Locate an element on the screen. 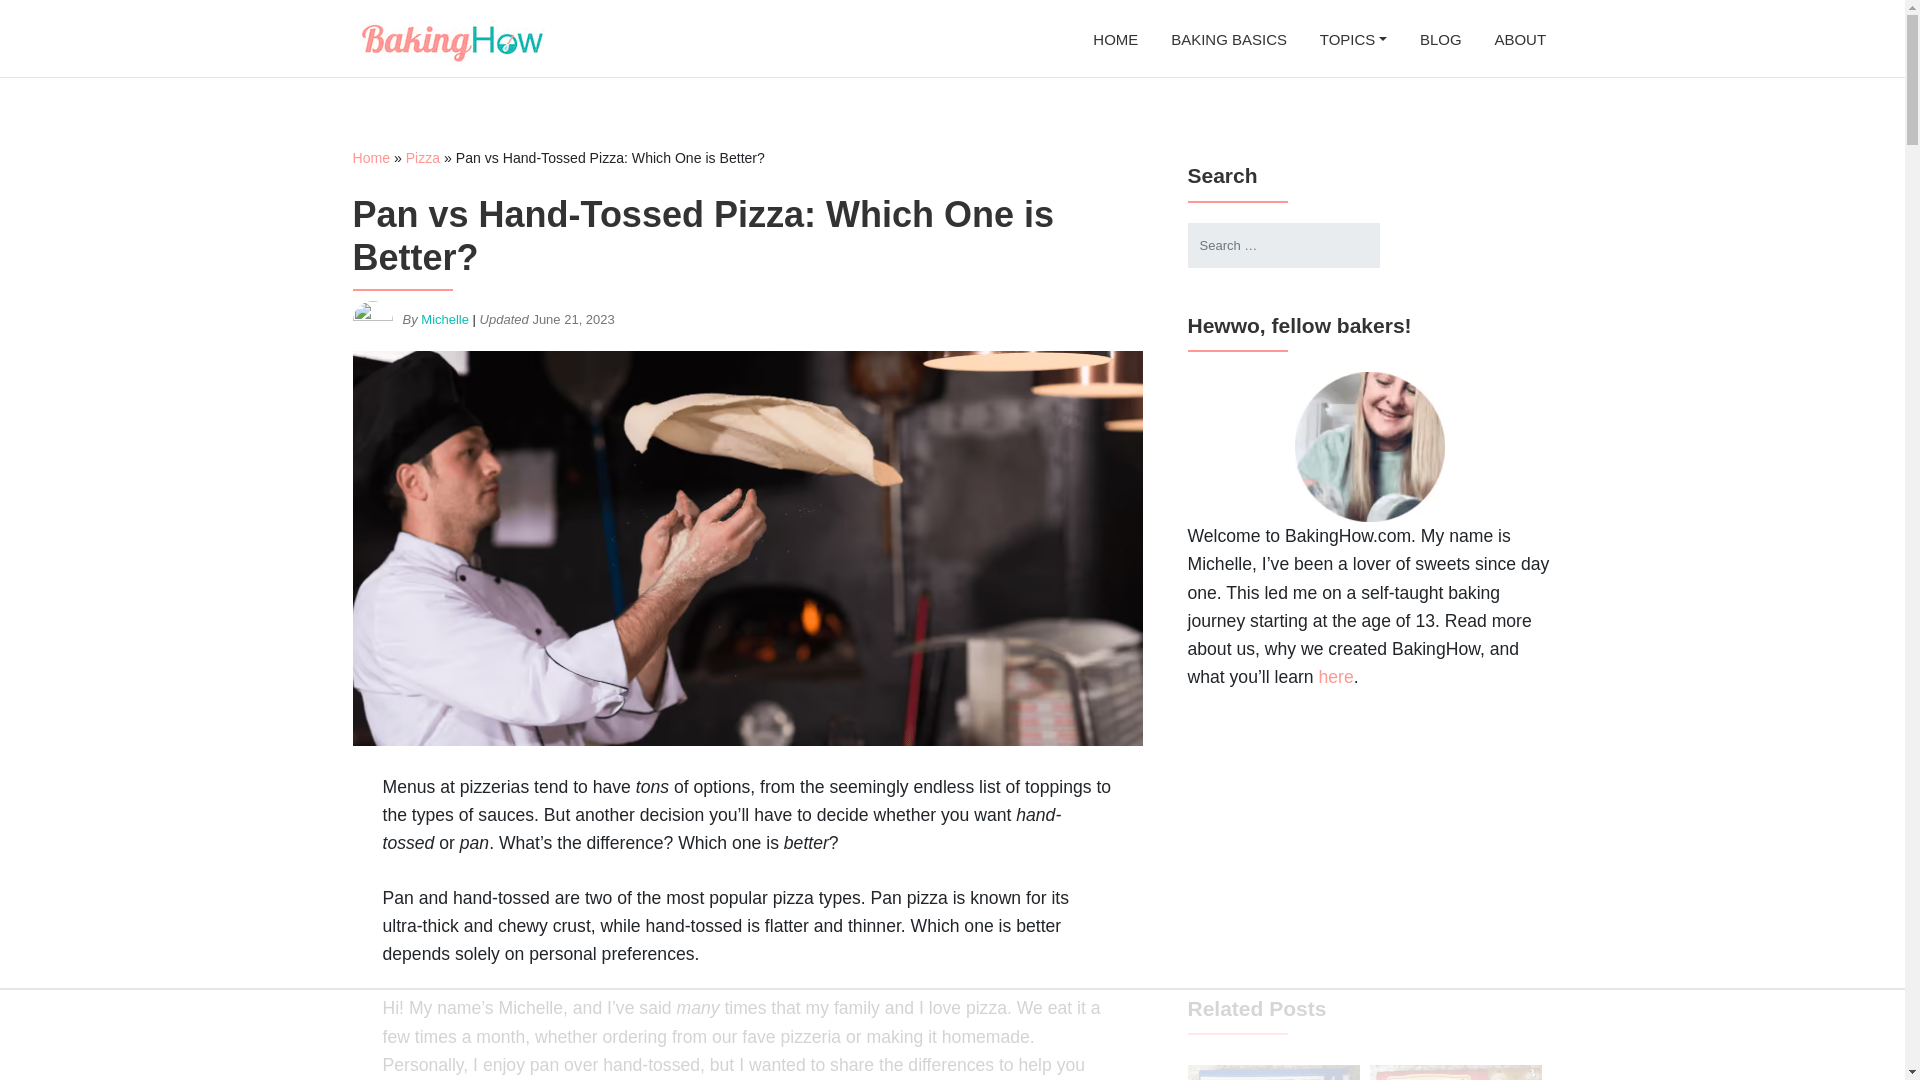 The image size is (1920, 1080). BAKING BASICS is located at coordinates (1230, 38).